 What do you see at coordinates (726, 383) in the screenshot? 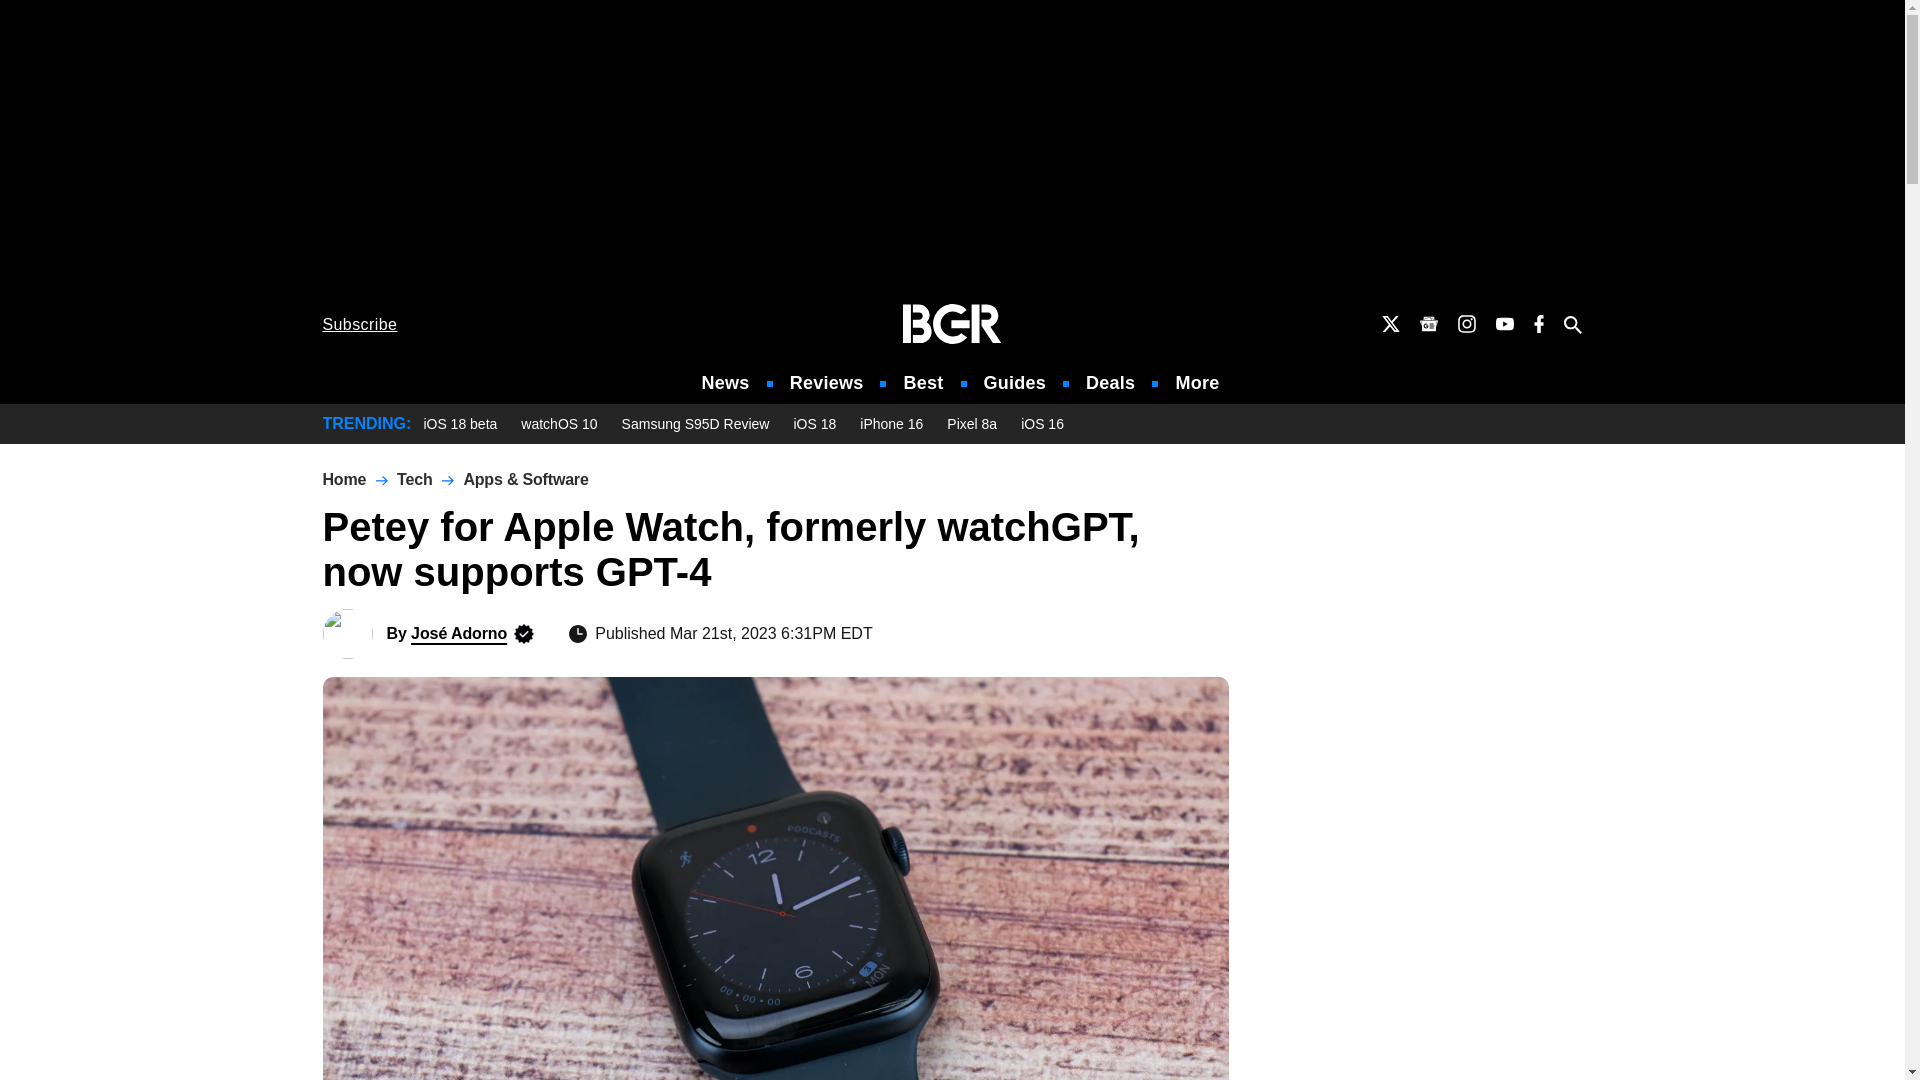
I see `News` at bounding box center [726, 383].